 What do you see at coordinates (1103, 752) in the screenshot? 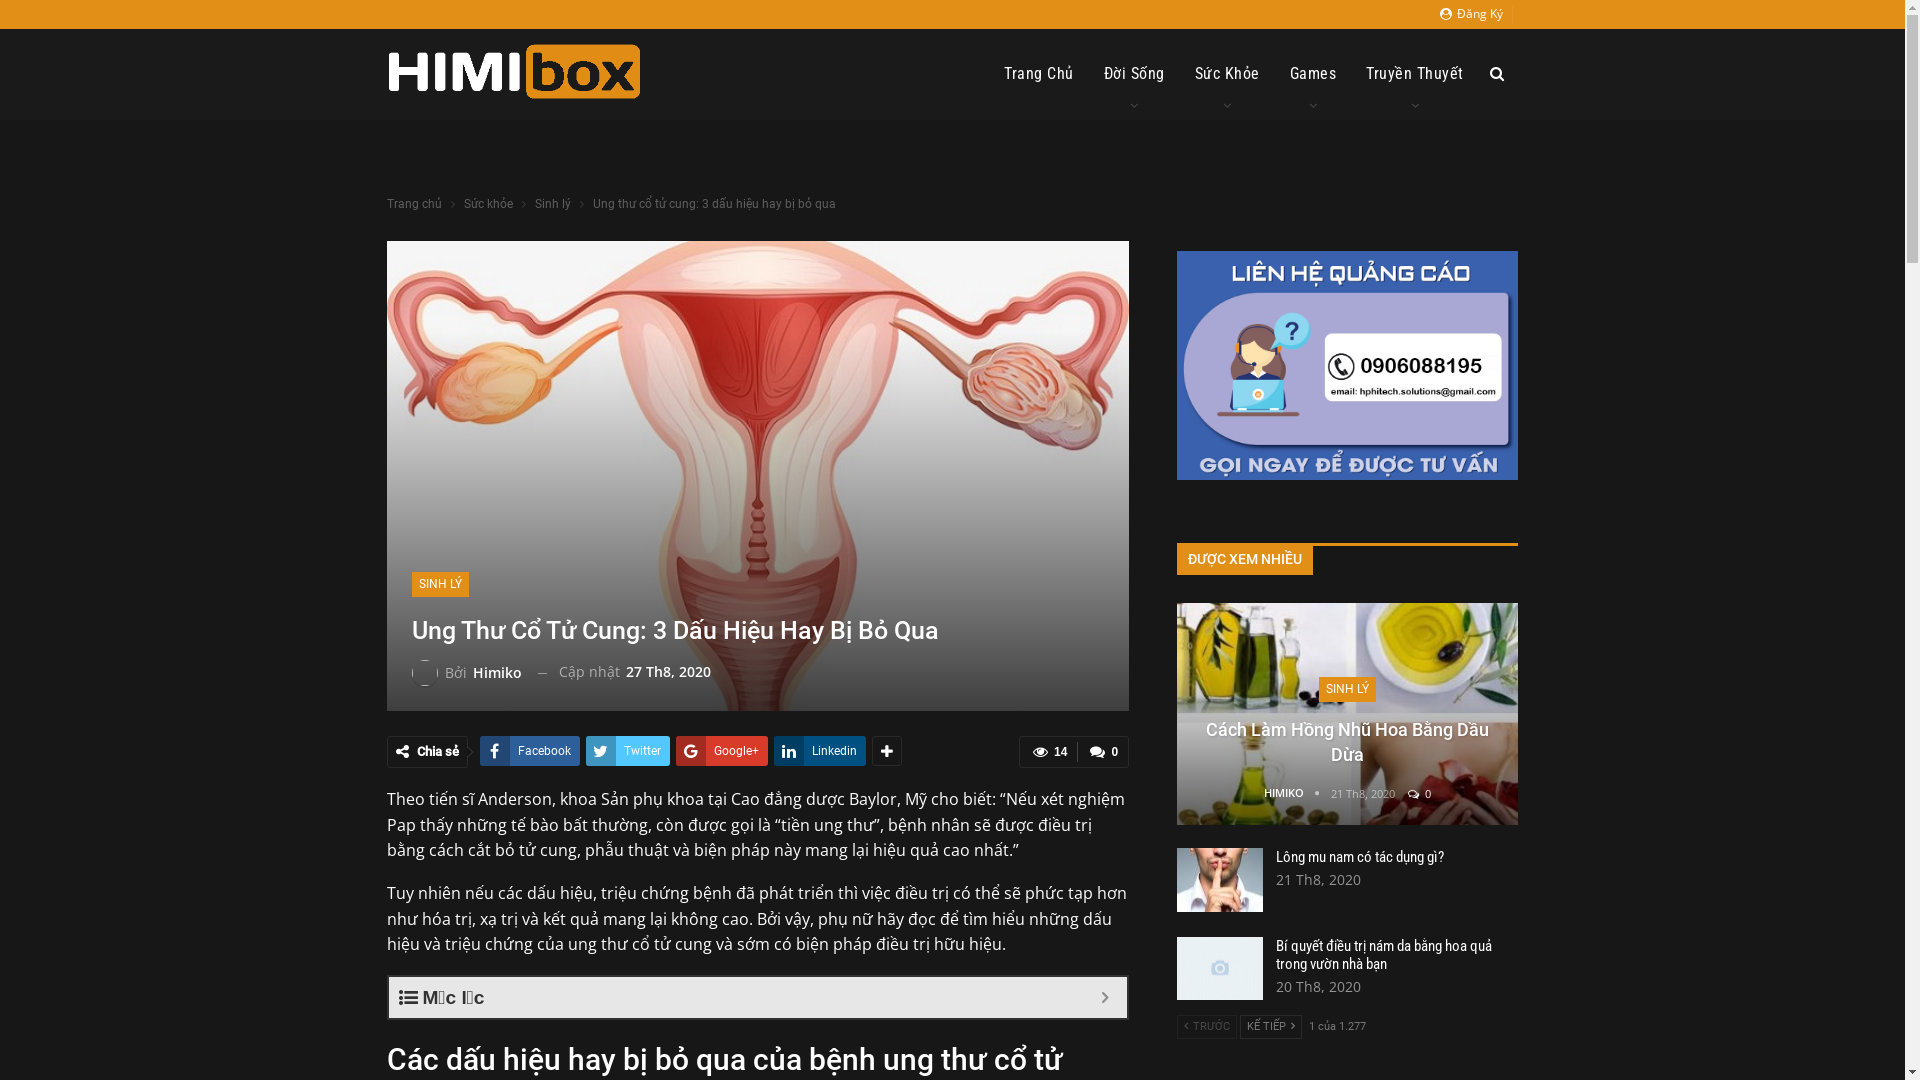
I see `0` at bounding box center [1103, 752].